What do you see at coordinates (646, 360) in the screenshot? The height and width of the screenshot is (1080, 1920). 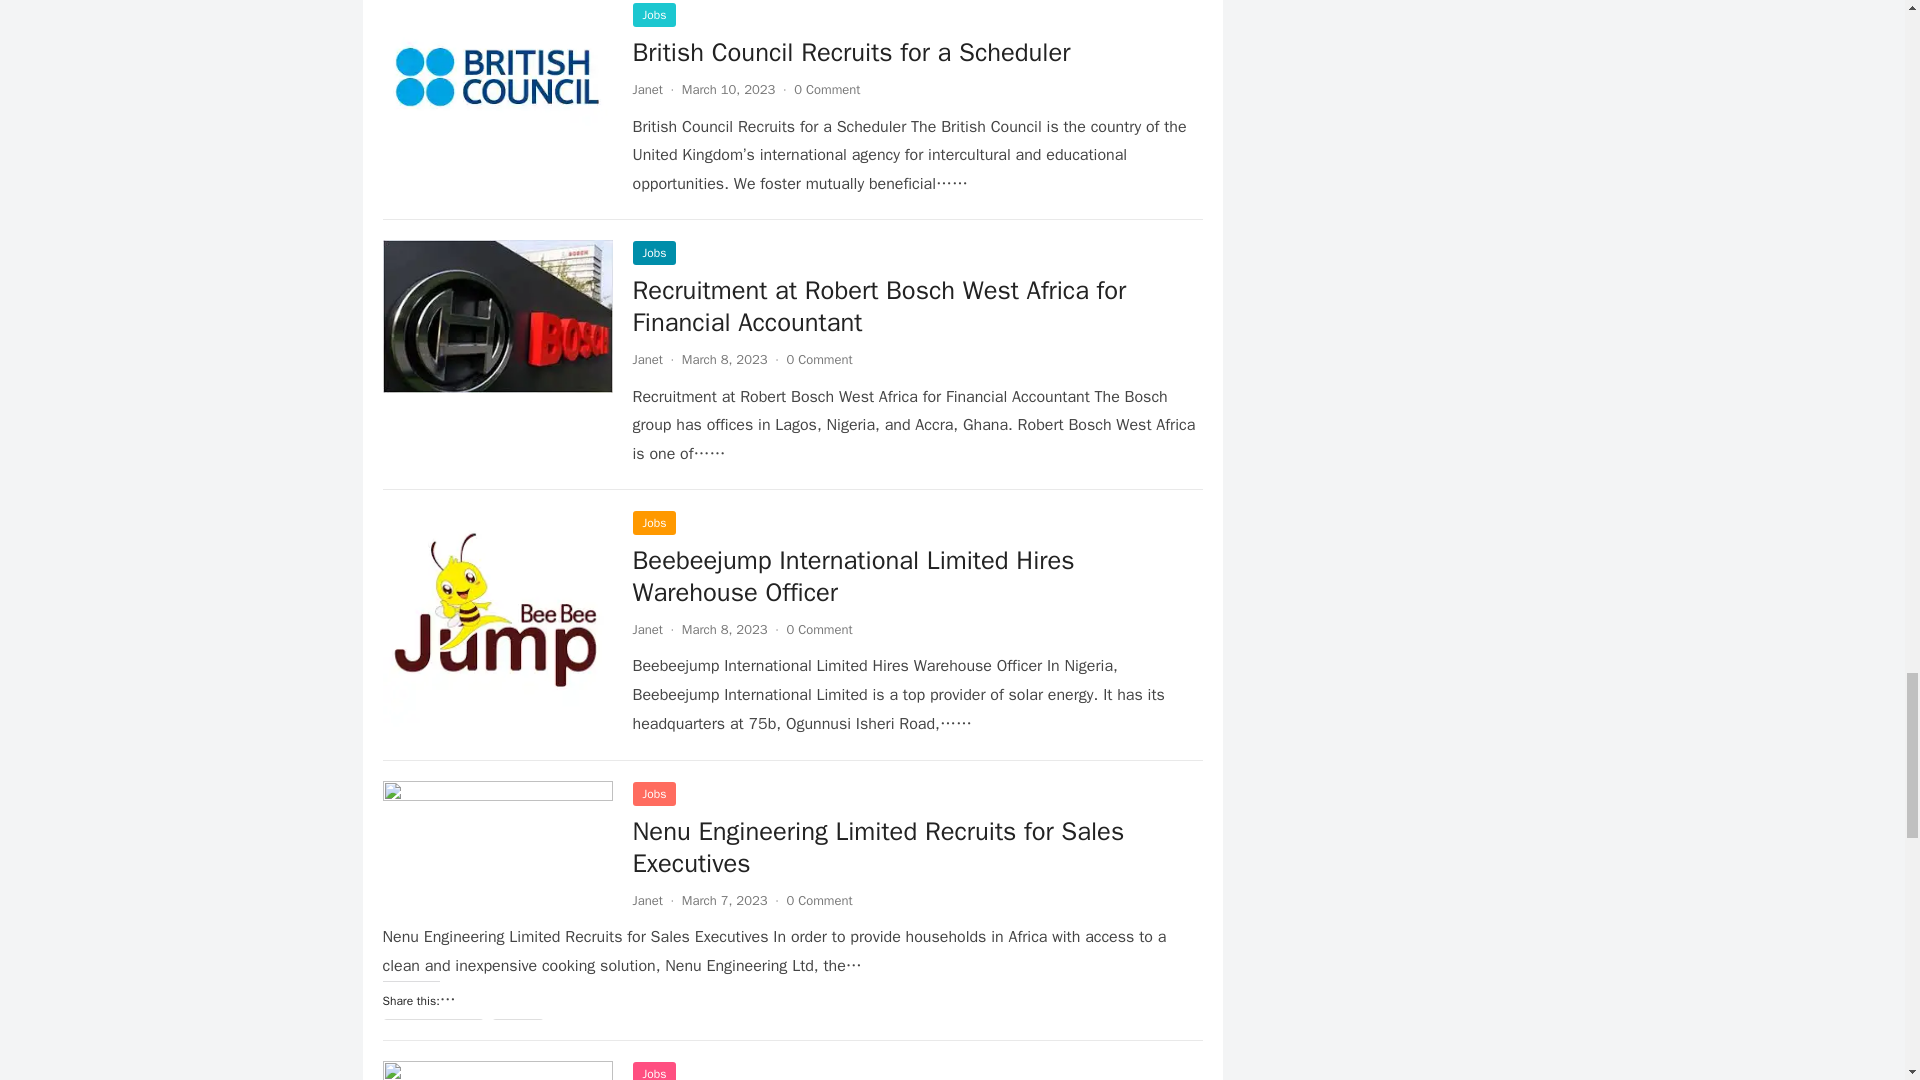 I see `Posts by Janet` at bounding box center [646, 360].